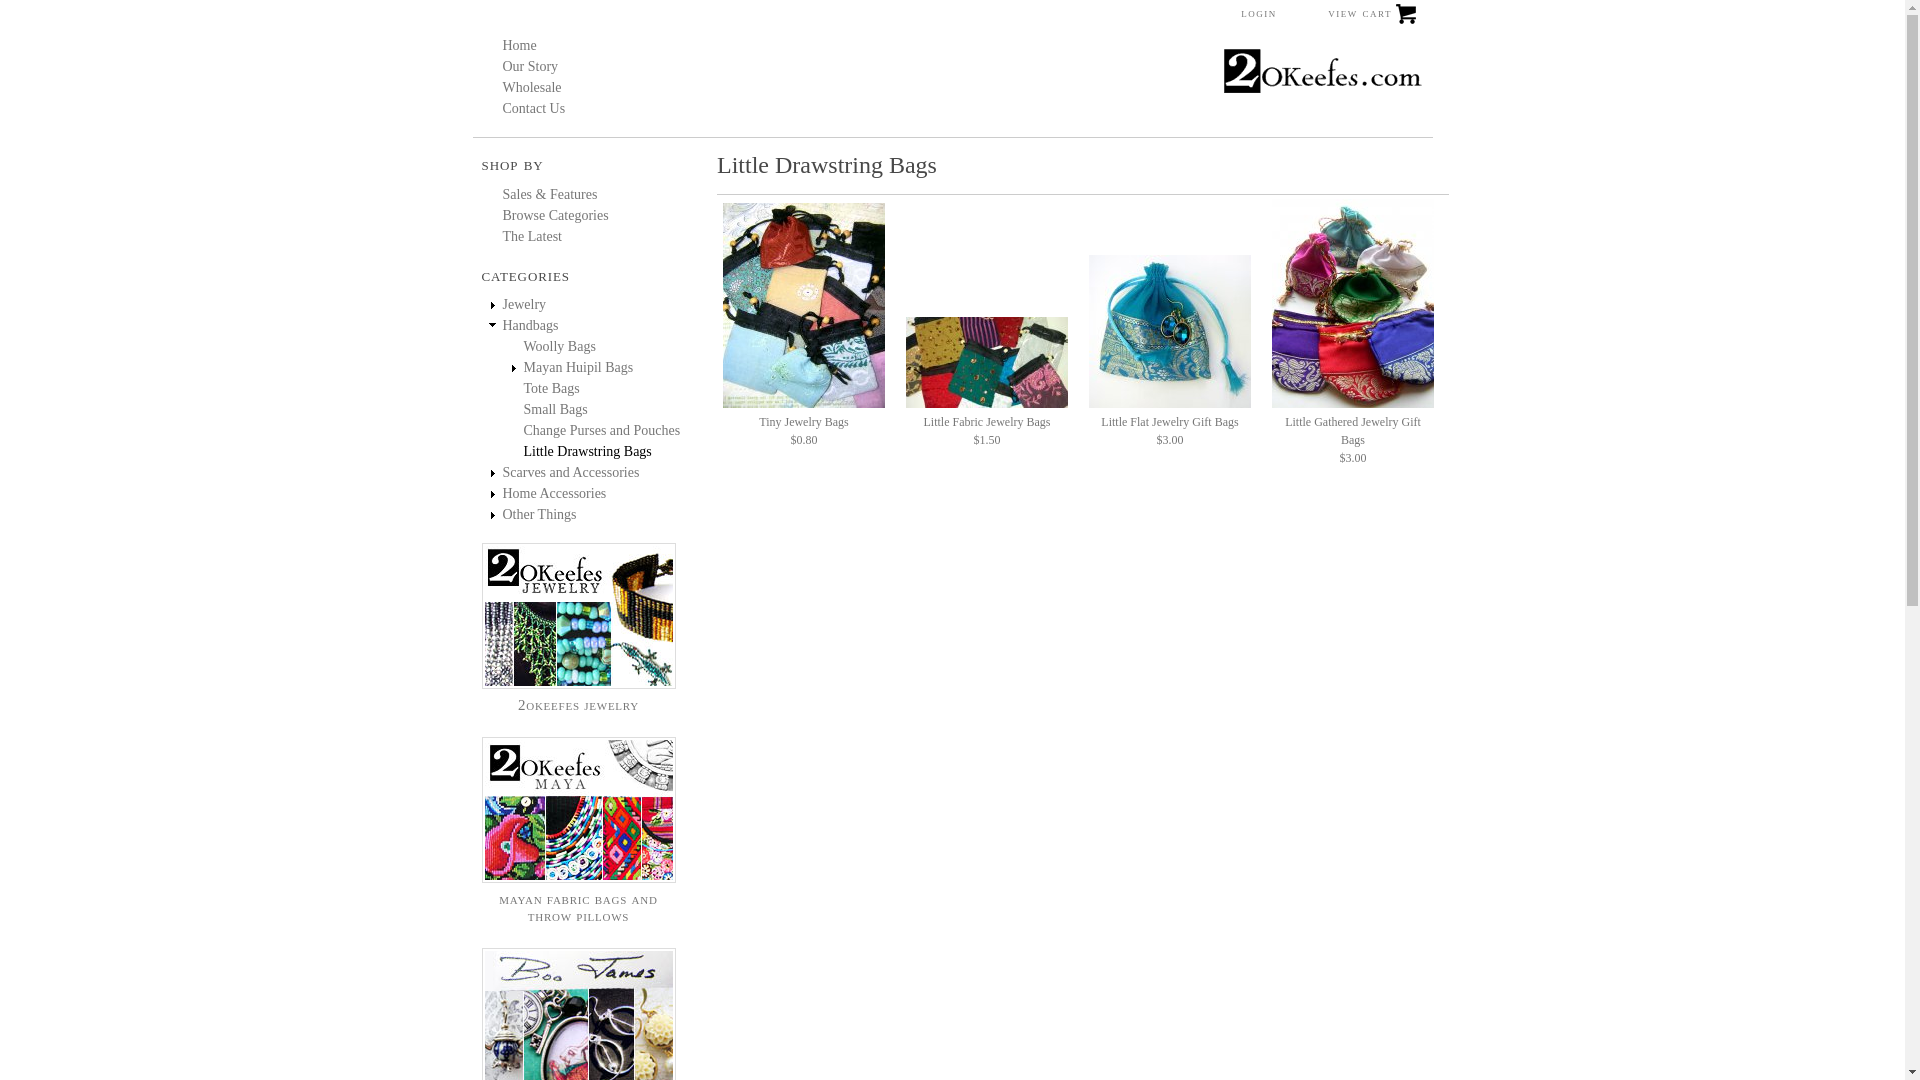  What do you see at coordinates (532, 88) in the screenshot?
I see `Wholesale` at bounding box center [532, 88].